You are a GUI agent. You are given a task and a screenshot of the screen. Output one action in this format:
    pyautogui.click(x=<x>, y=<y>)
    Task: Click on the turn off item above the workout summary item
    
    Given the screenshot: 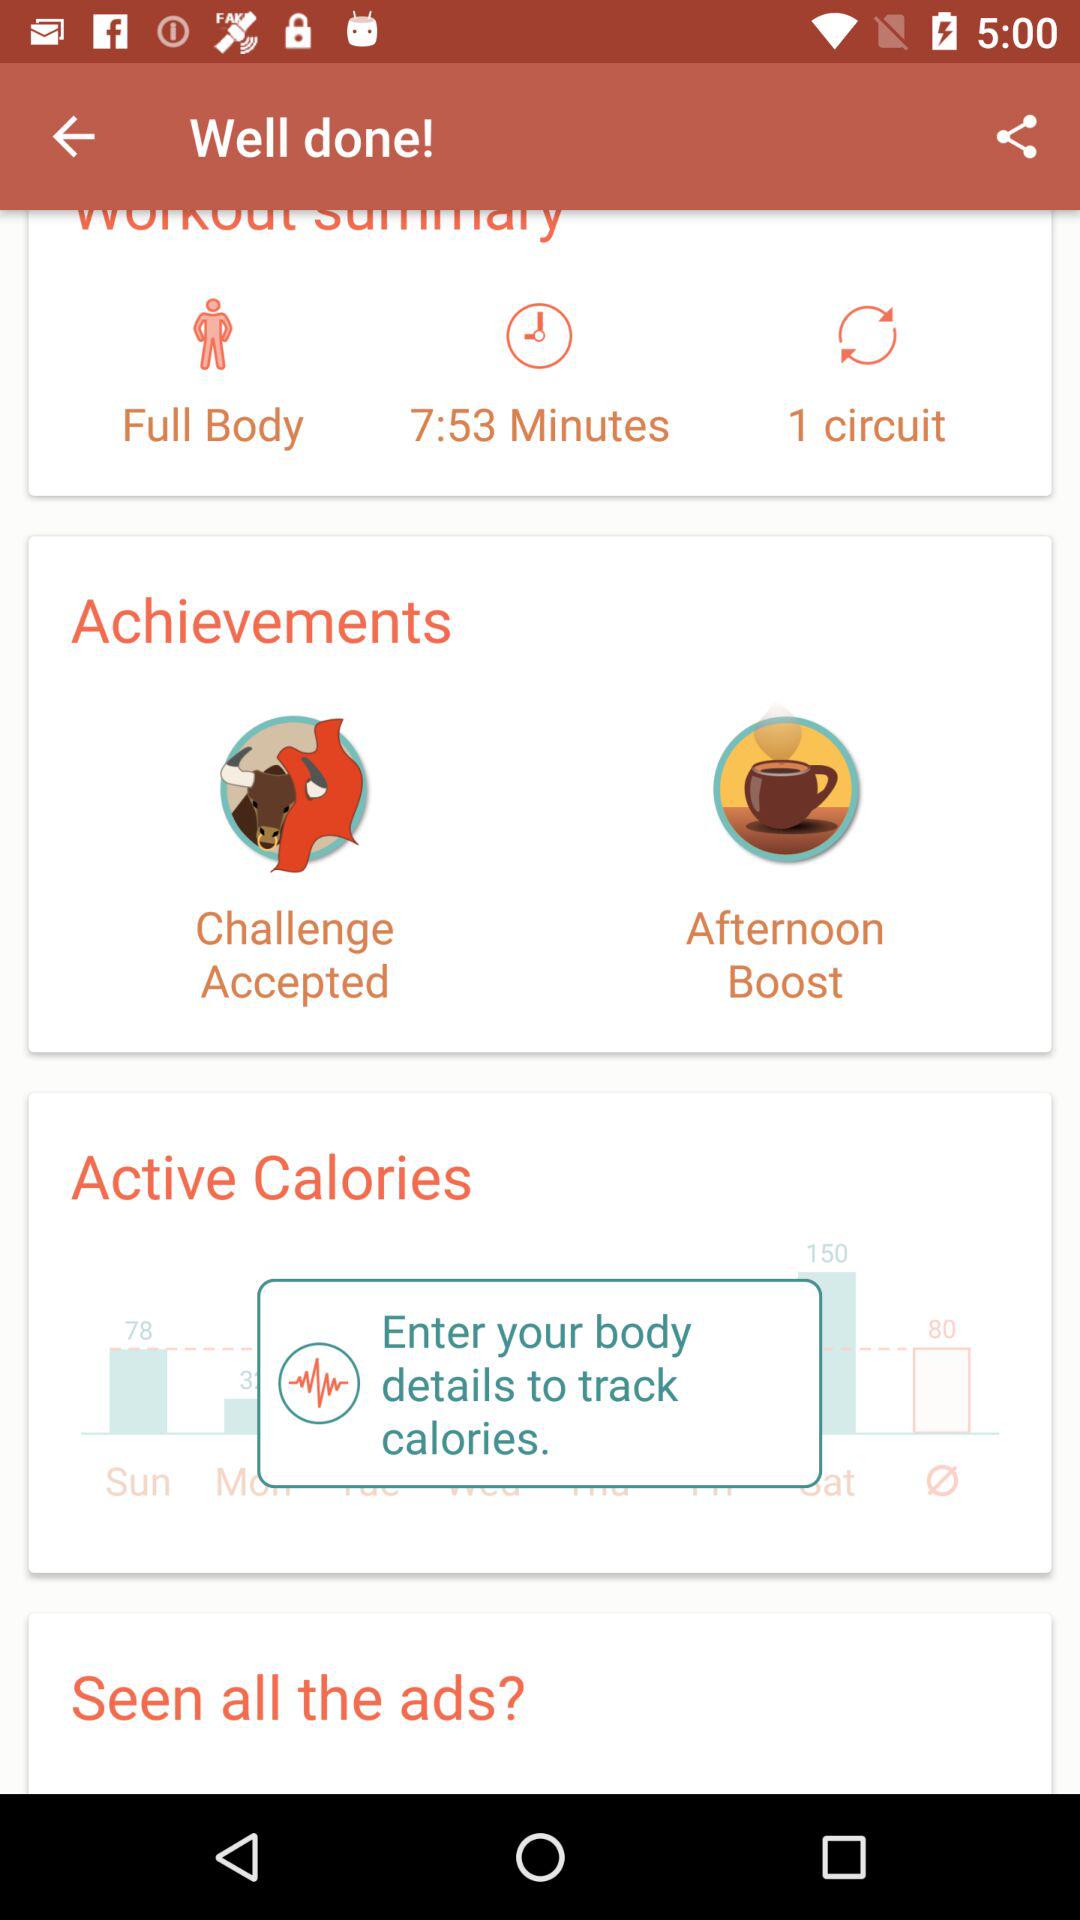 What is the action you would take?
    pyautogui.click(x=73, y=136)
    